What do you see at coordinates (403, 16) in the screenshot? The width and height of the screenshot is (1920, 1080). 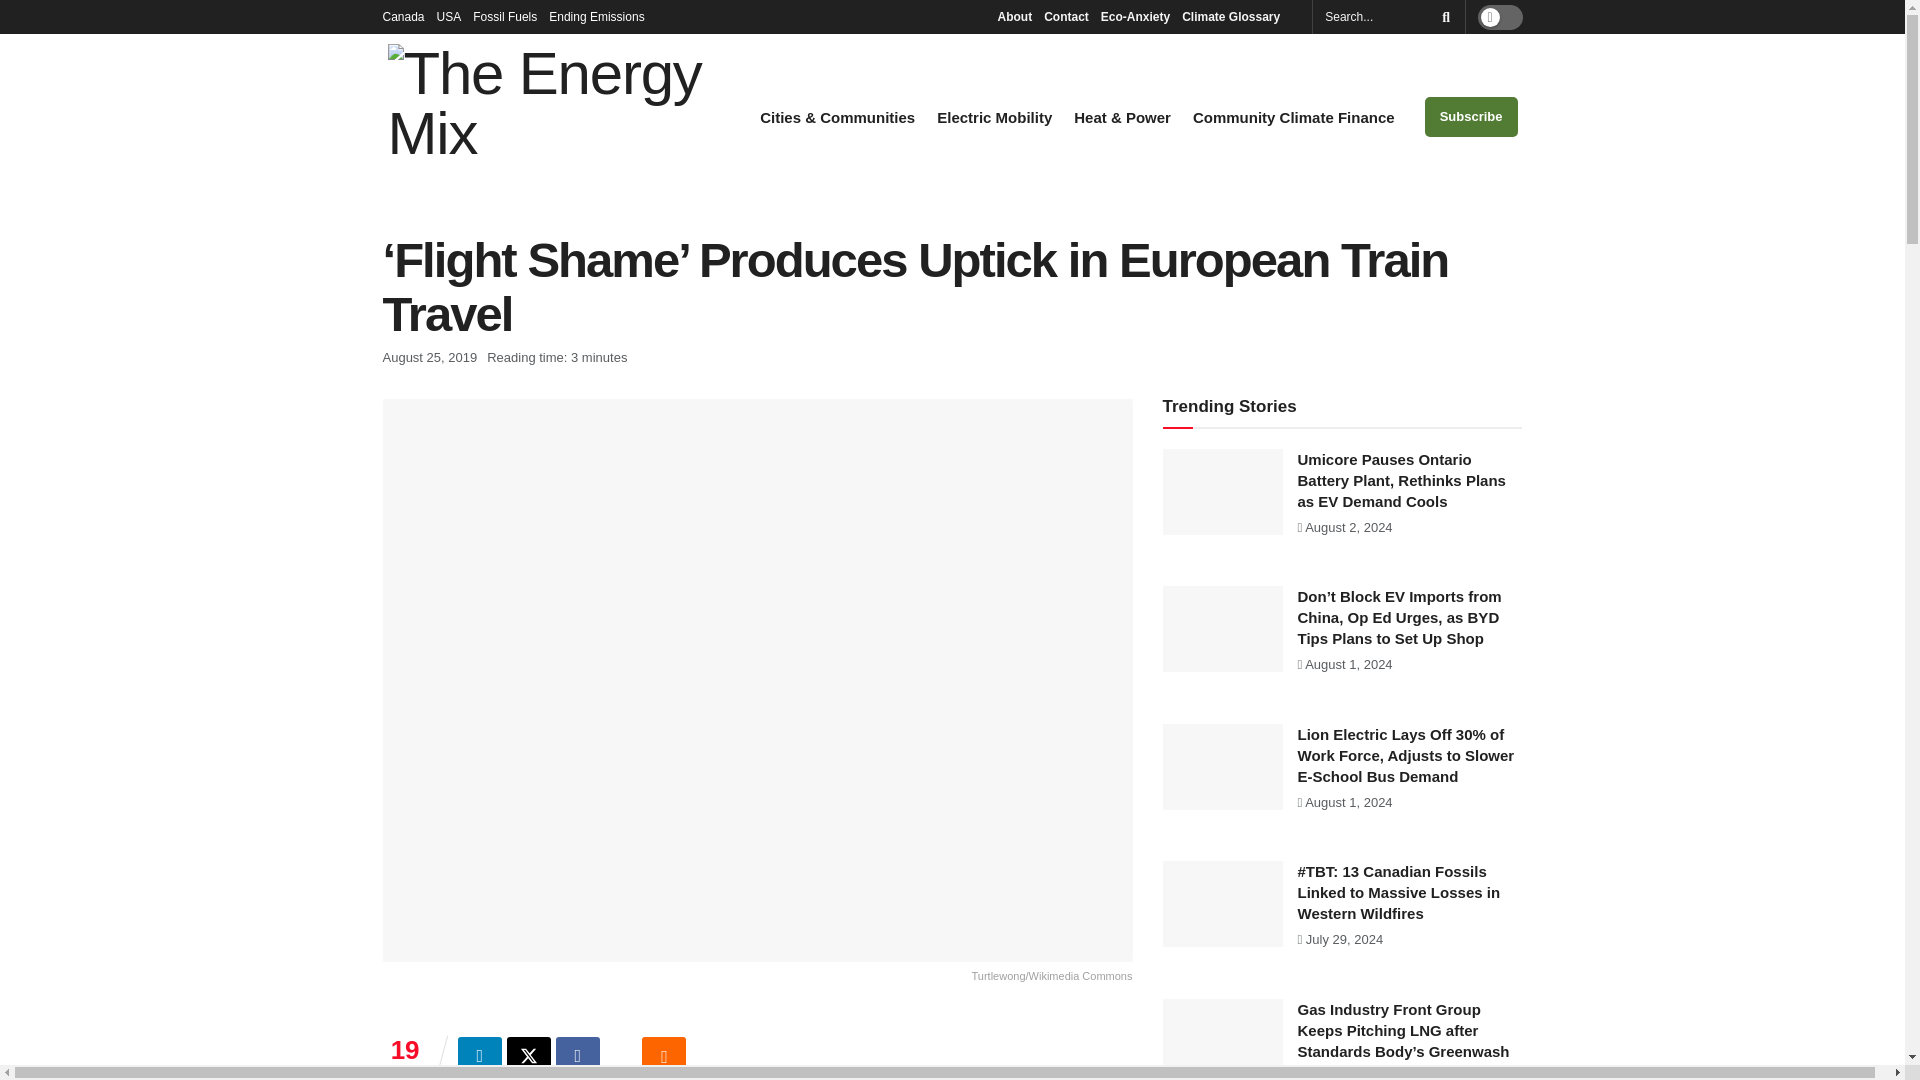 I see `Canada` at bounding box center [403, 16].